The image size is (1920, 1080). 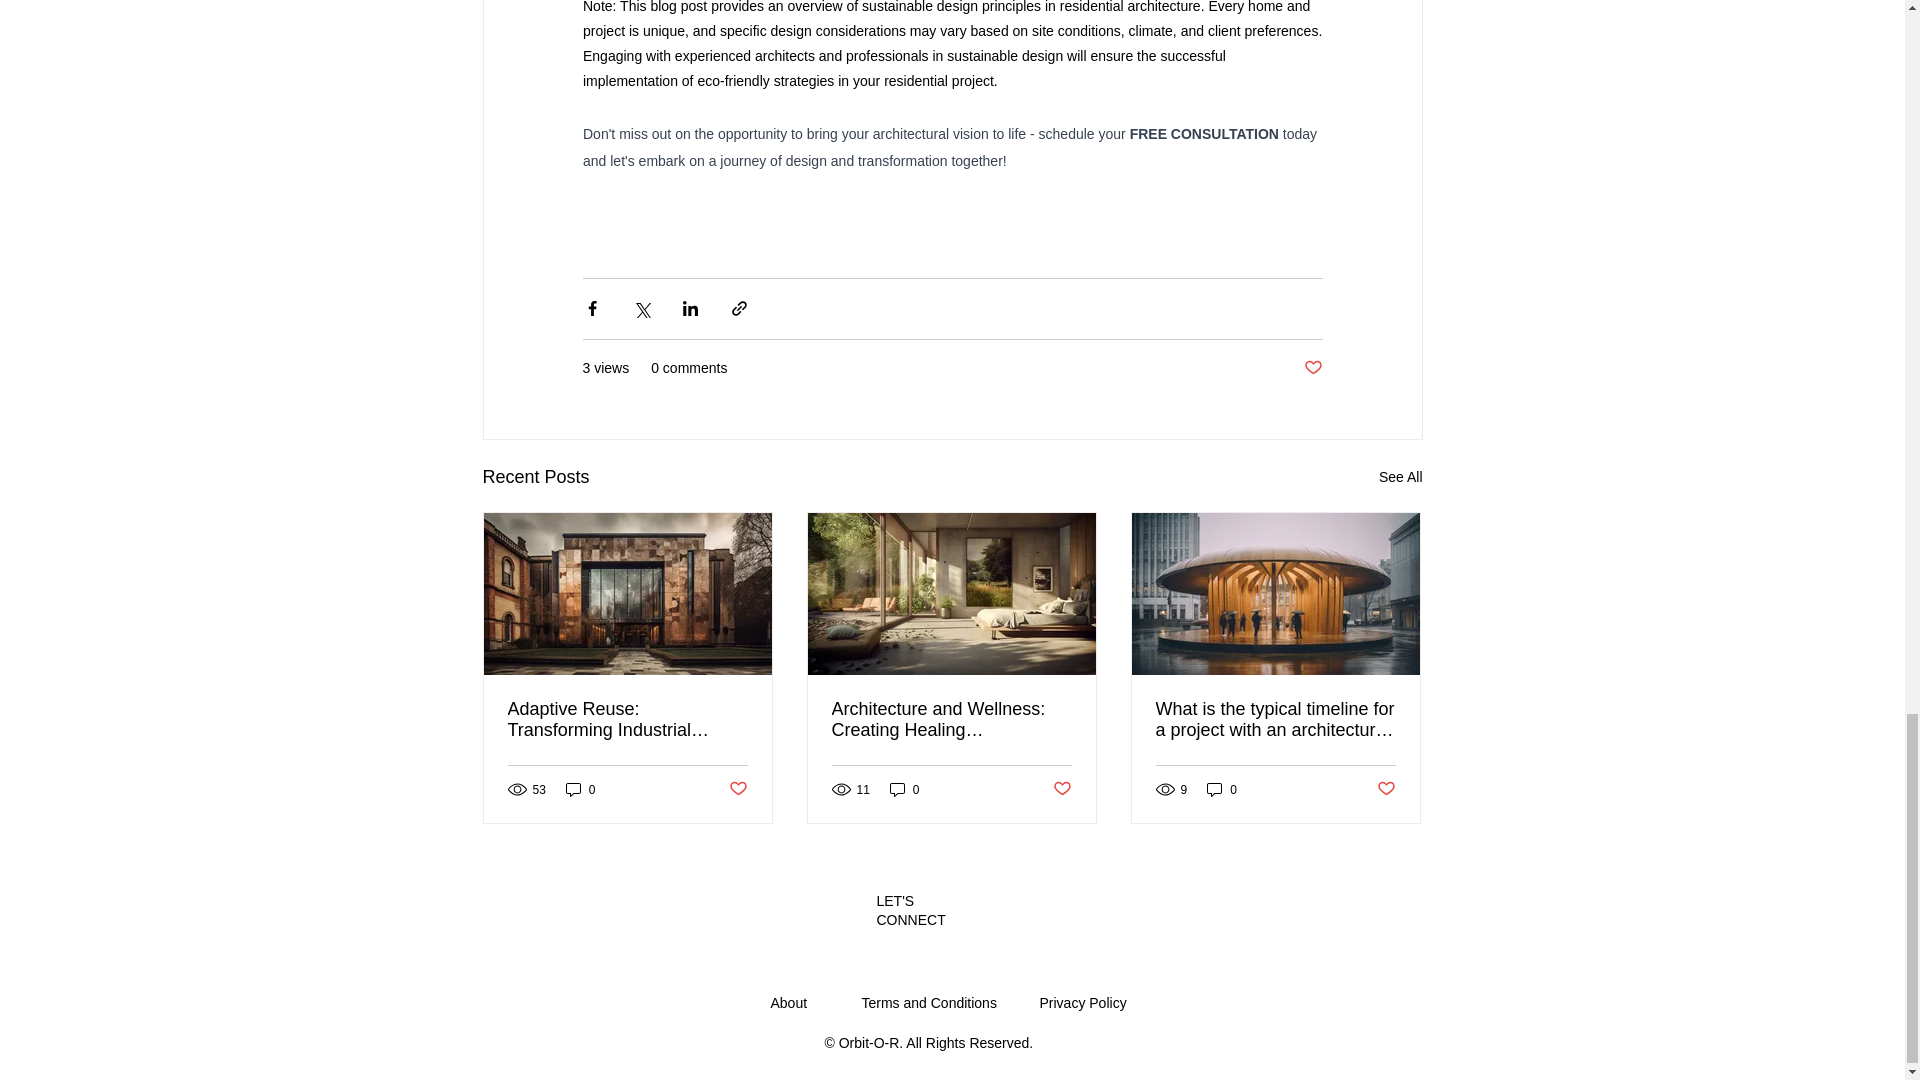 What do you see at coordinates (580, 789) in the screenshot?
I see `0` at bounding box center [580, 789].